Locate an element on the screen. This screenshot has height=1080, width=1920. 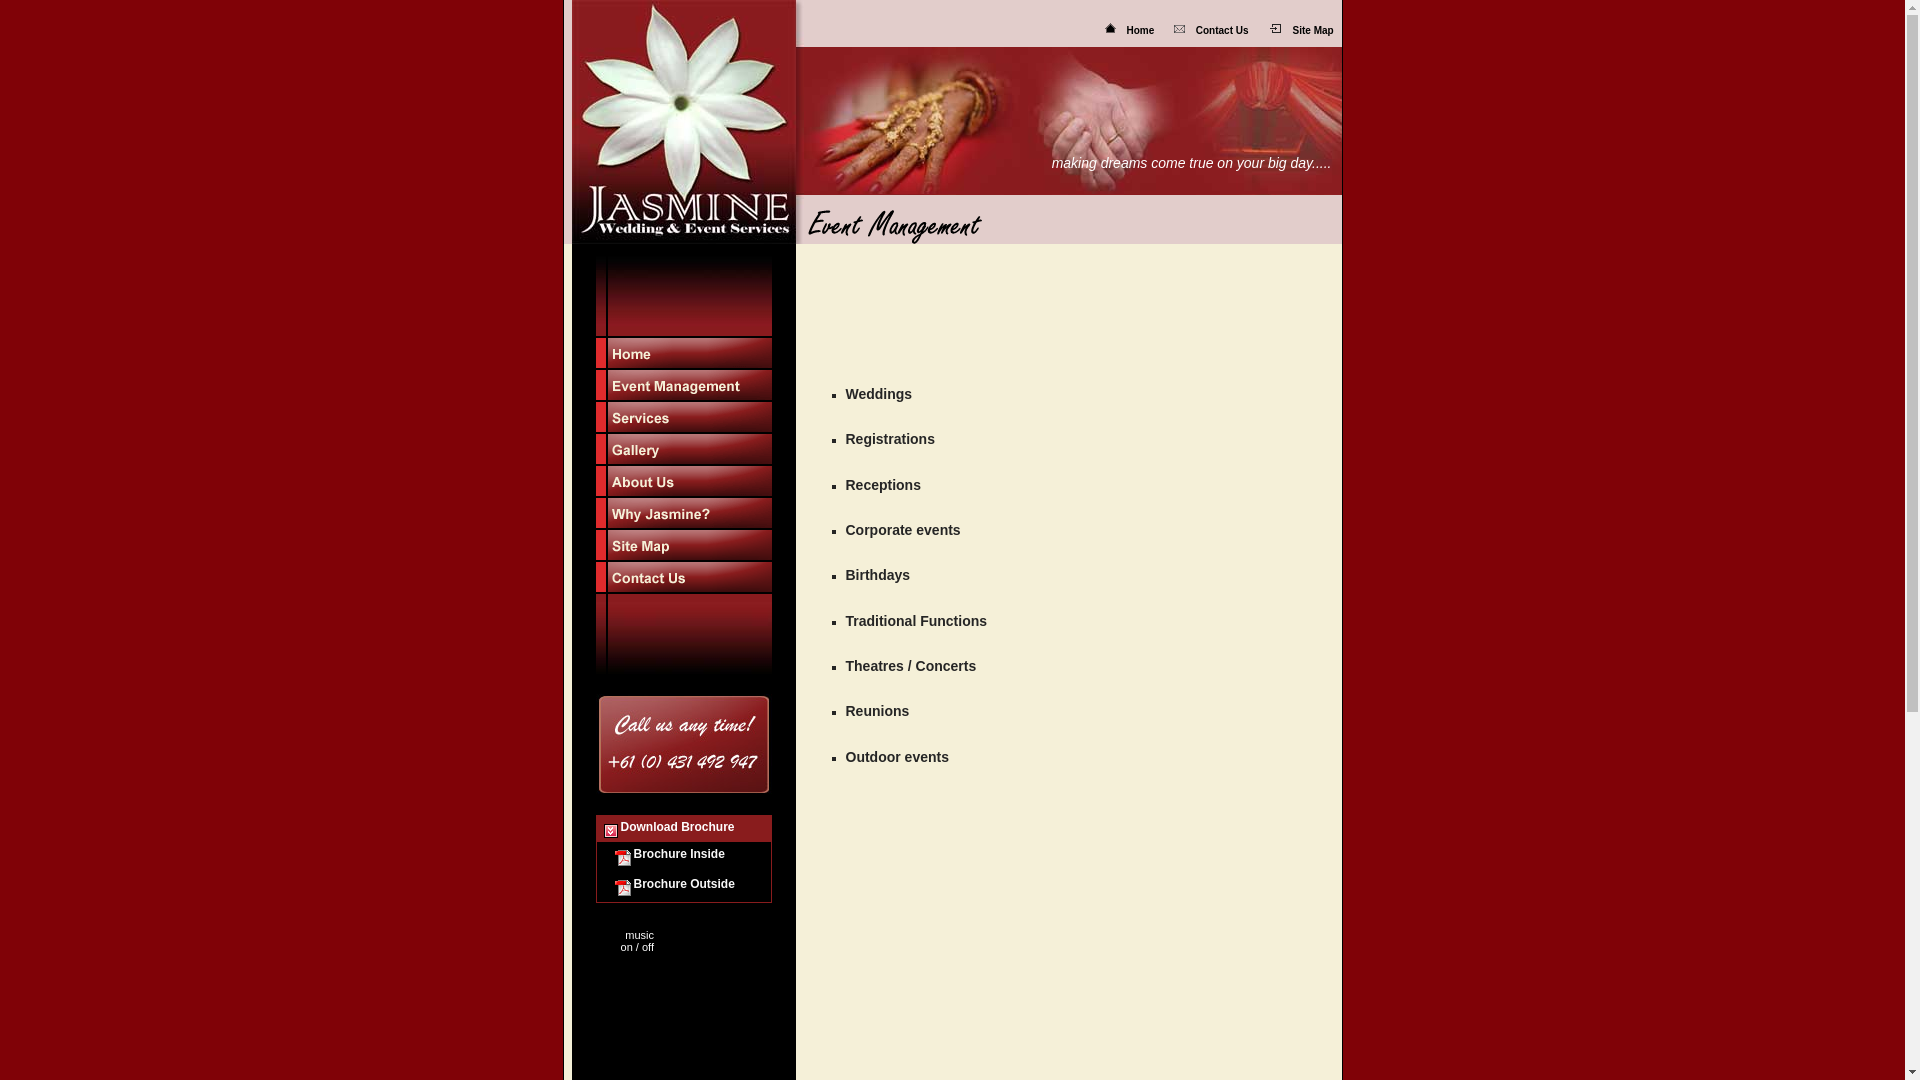
Site Map is located at coordinates (1314, 30).